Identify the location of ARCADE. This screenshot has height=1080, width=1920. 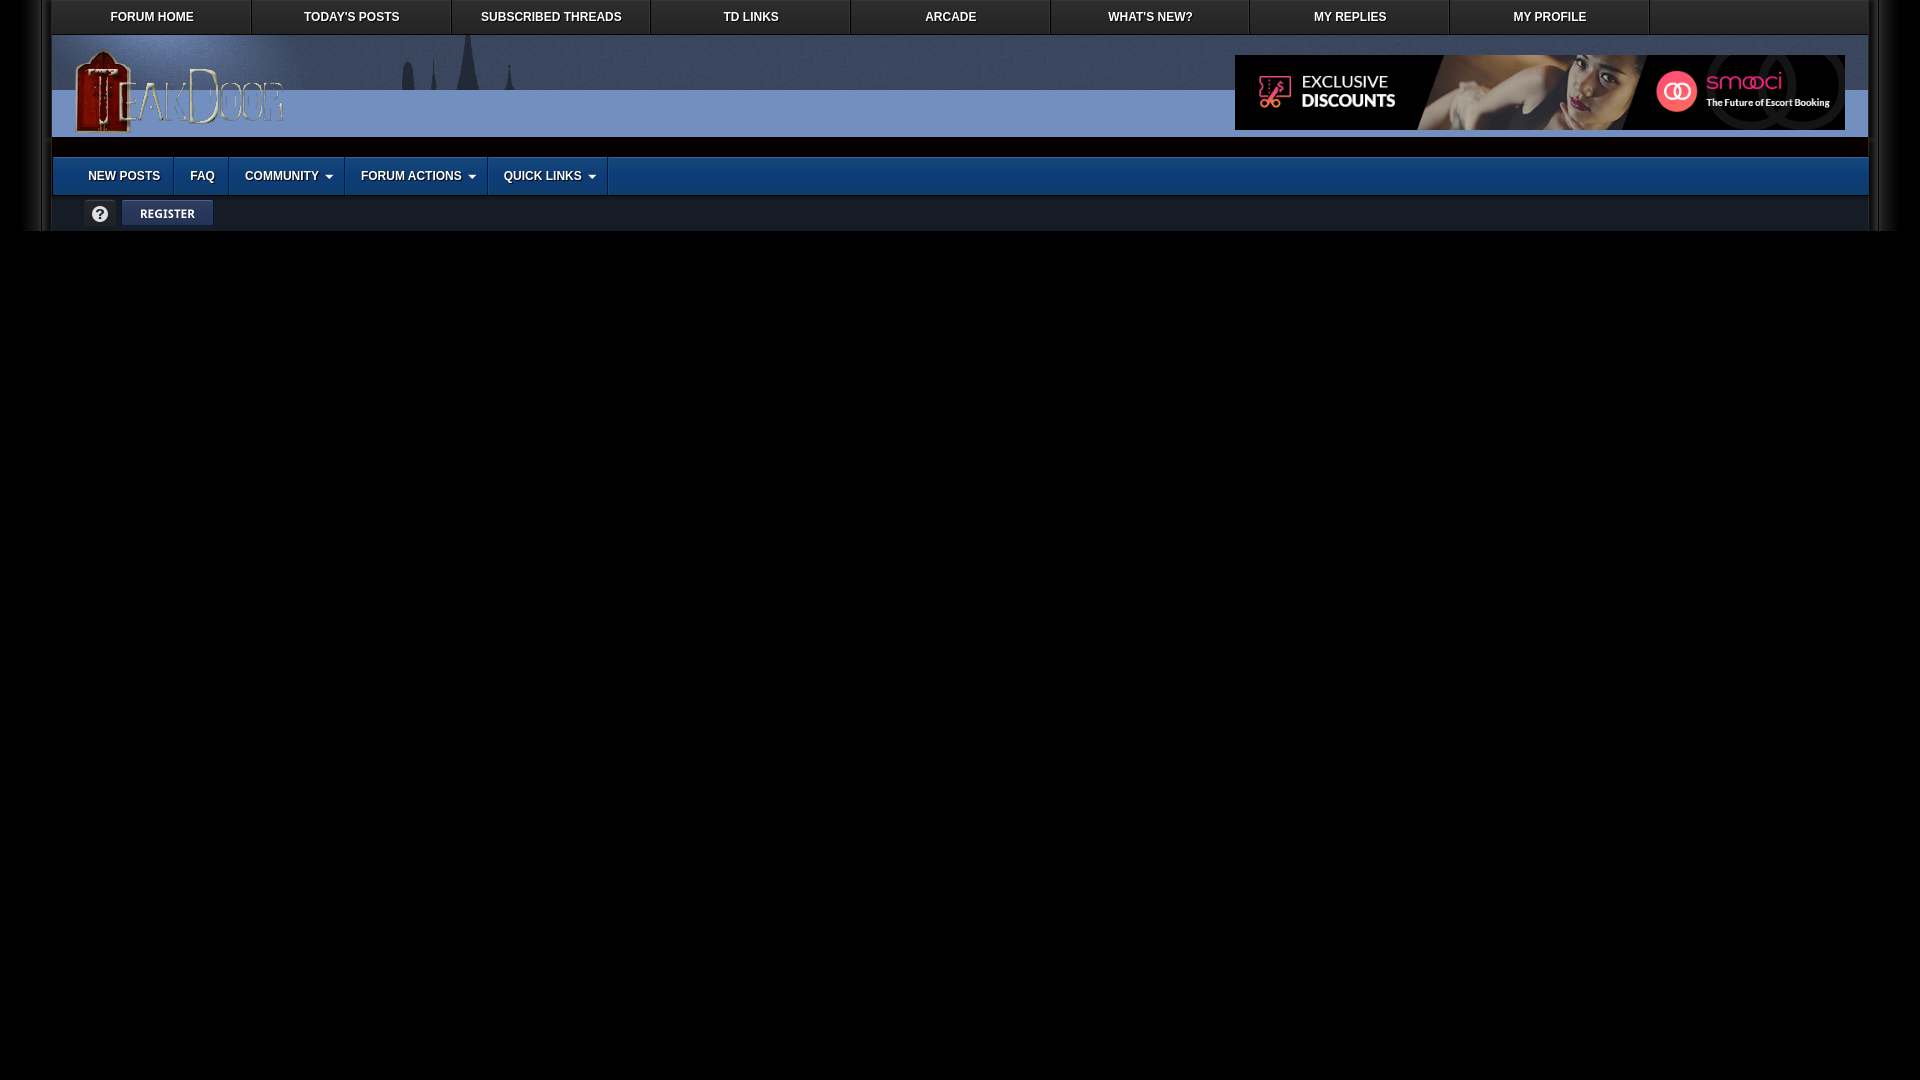
(950, 17).